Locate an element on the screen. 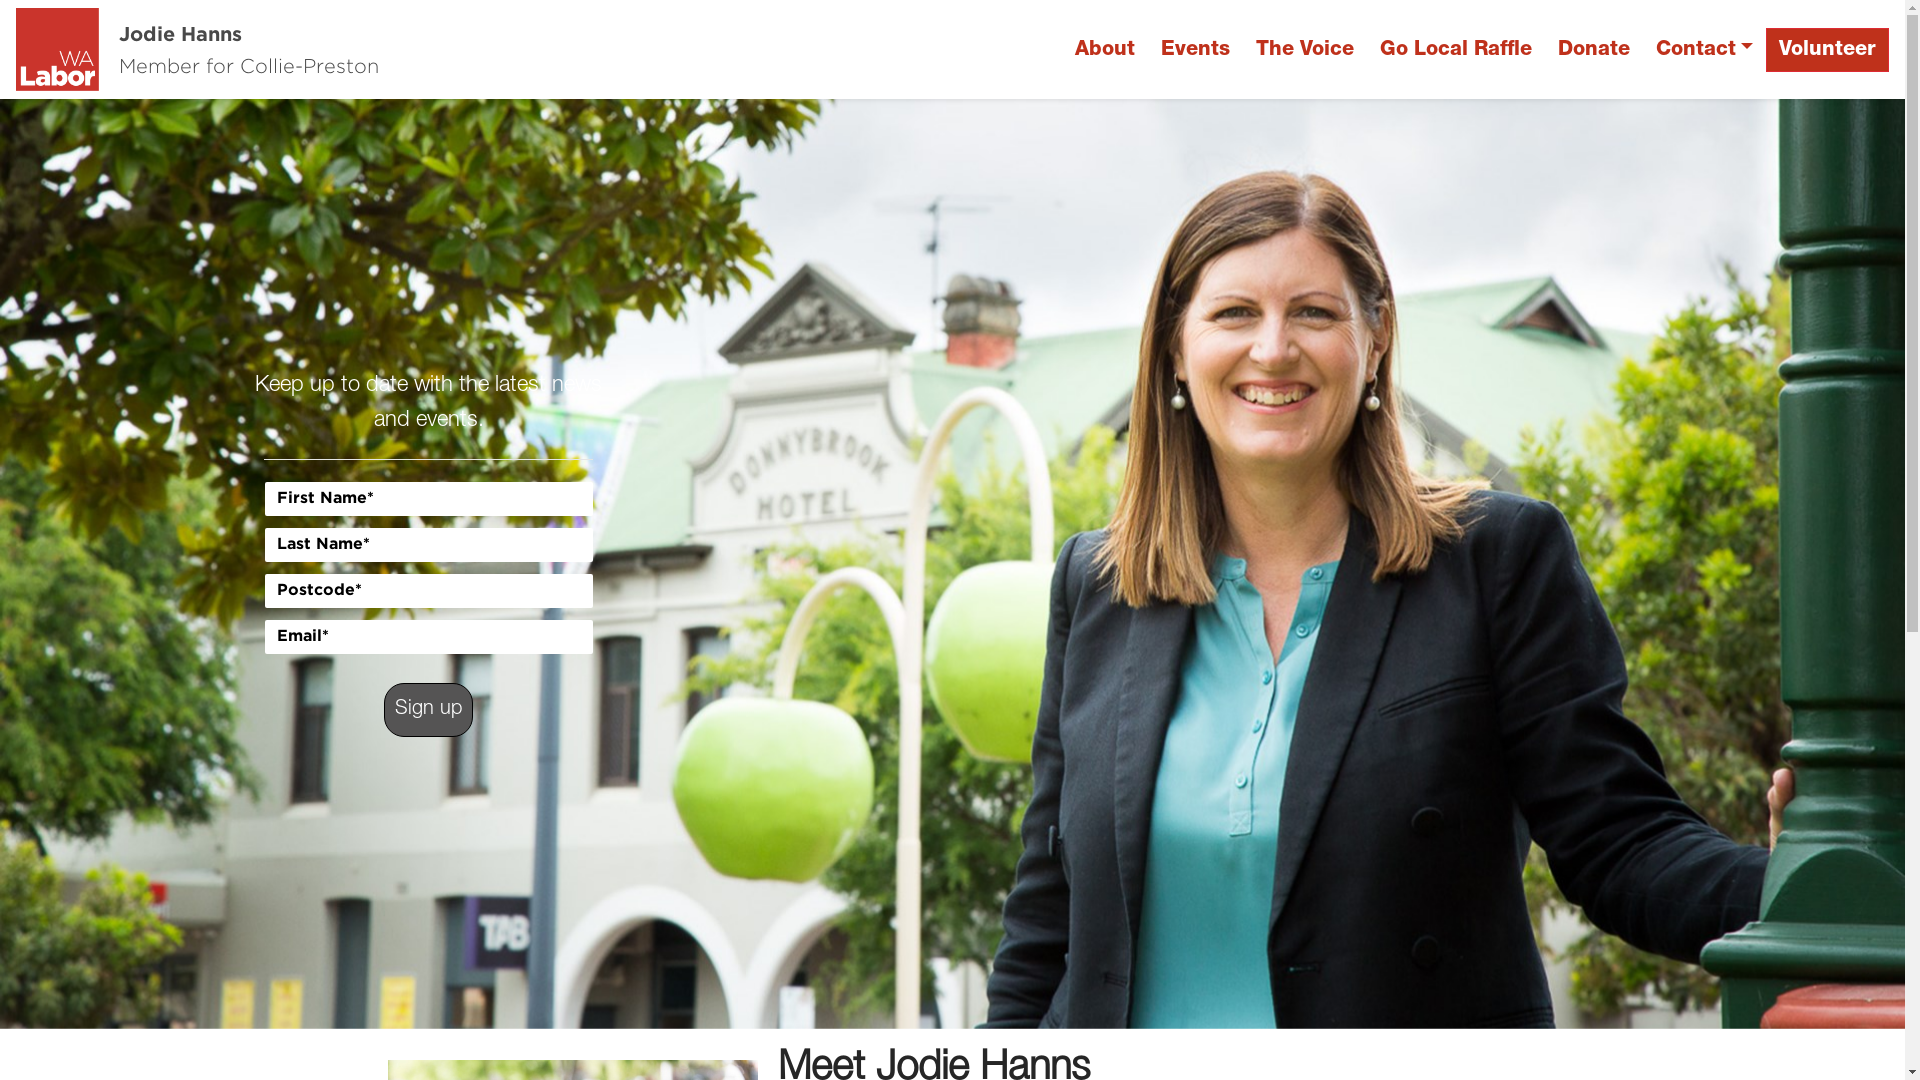 The image size is (1920, 1080). Volunteer is located at coordinates (1828, 50).